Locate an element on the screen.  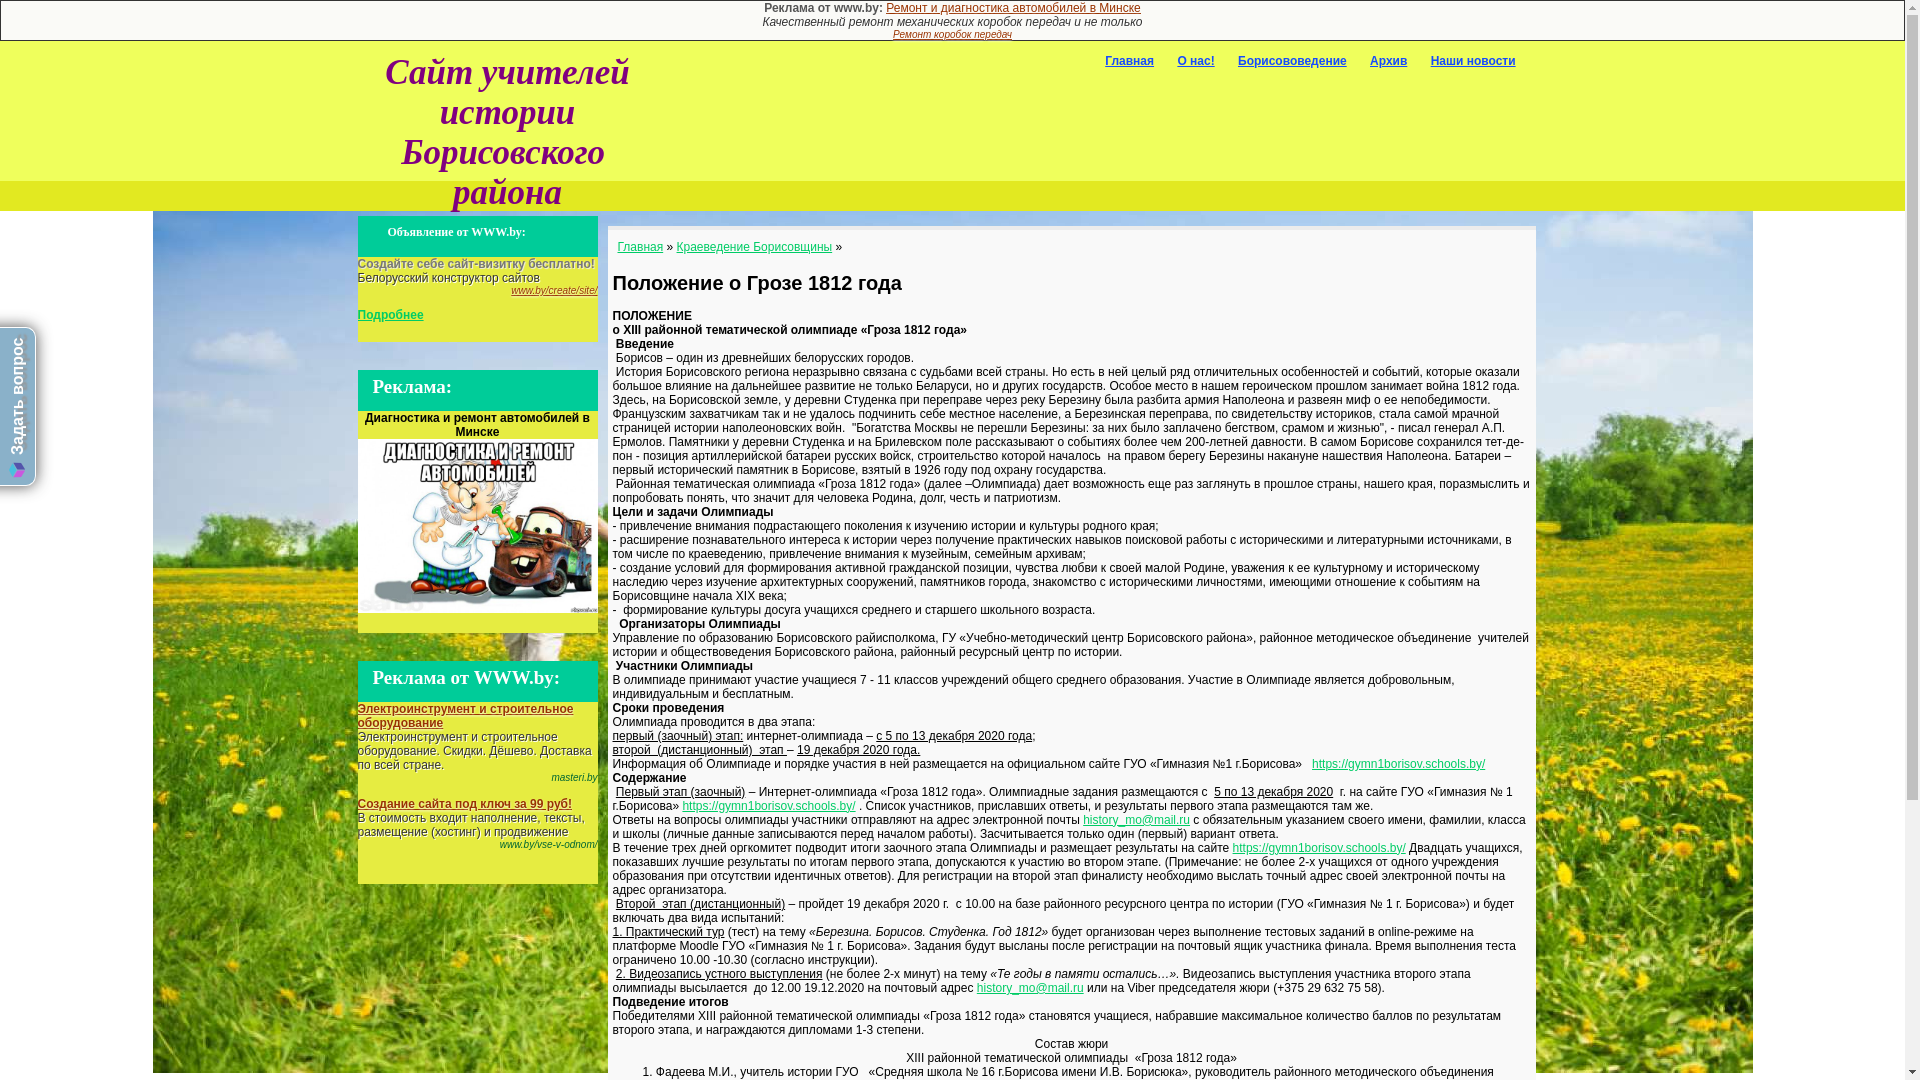
www.by/create/site/ is located at coordinates (554, 290).